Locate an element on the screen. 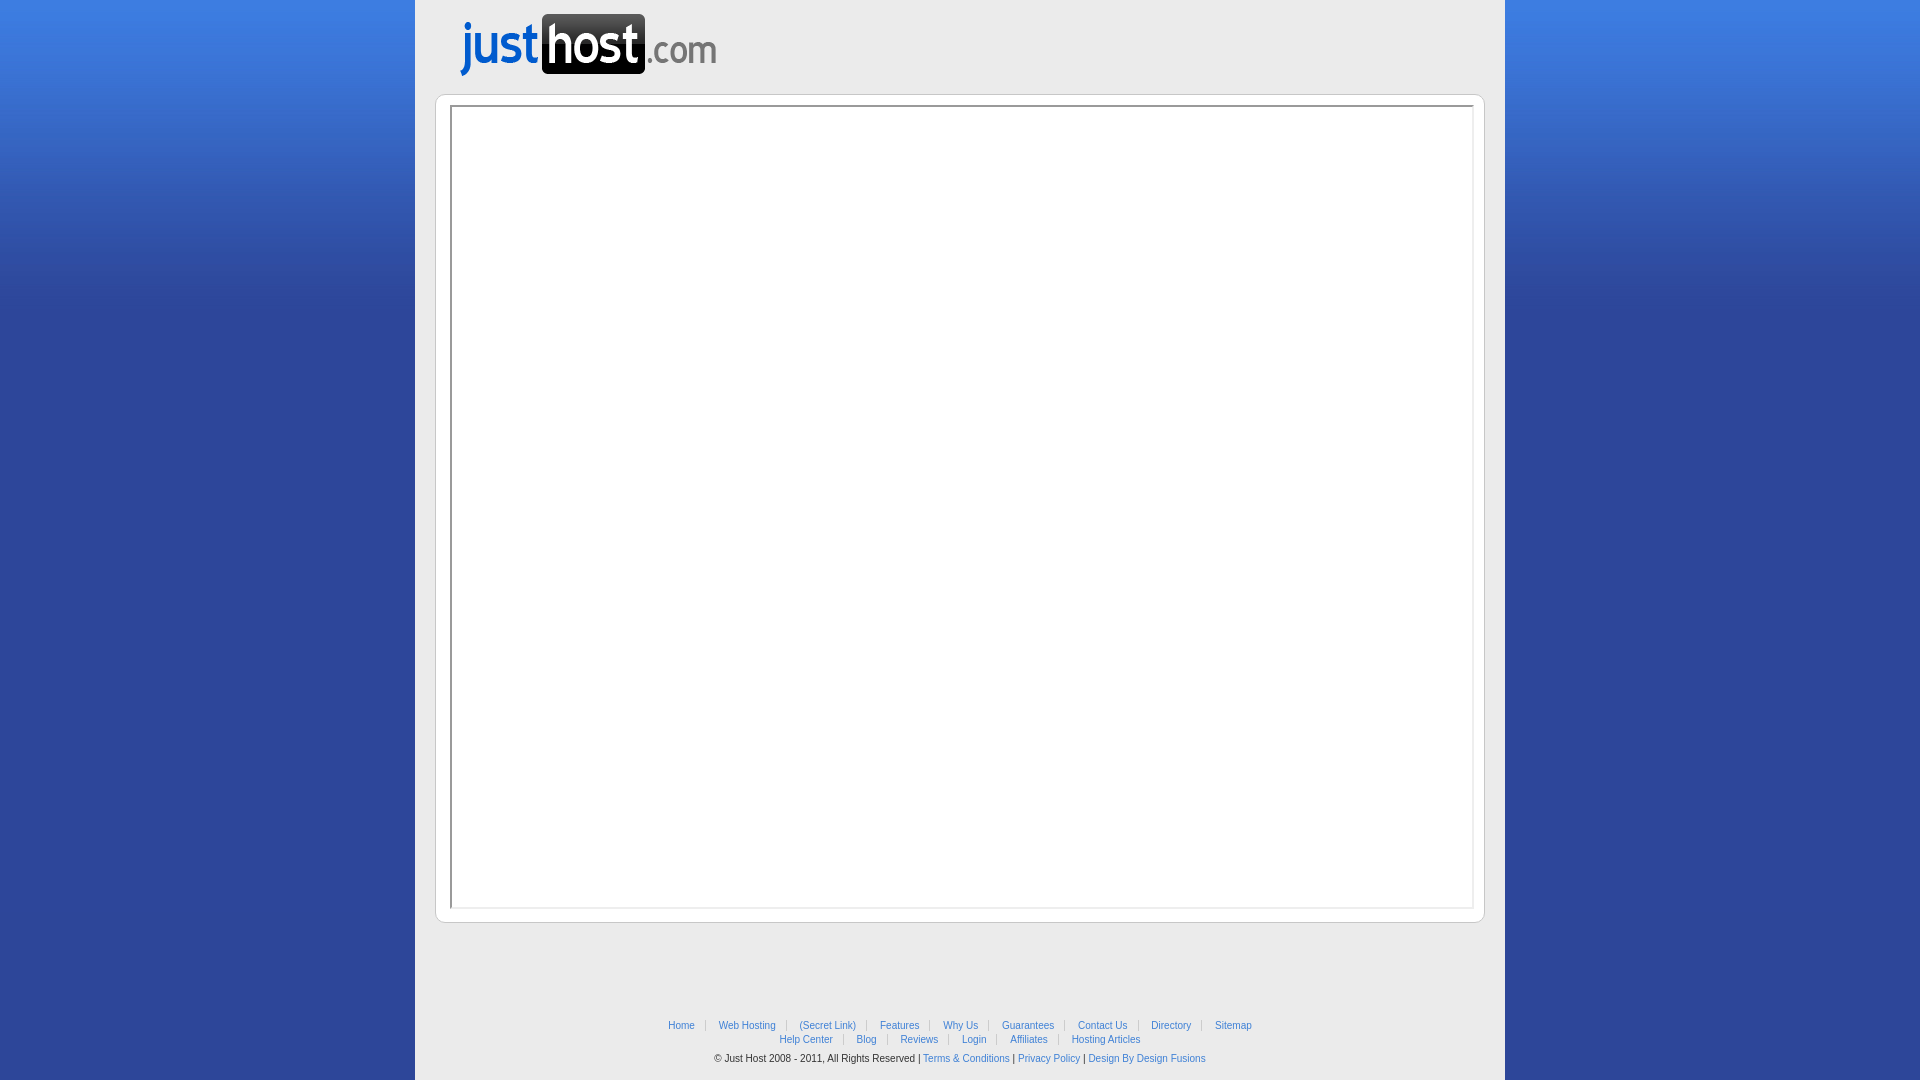 This screenshot has height=1080, width=1920. Login is located at coordinates (974, 1040).